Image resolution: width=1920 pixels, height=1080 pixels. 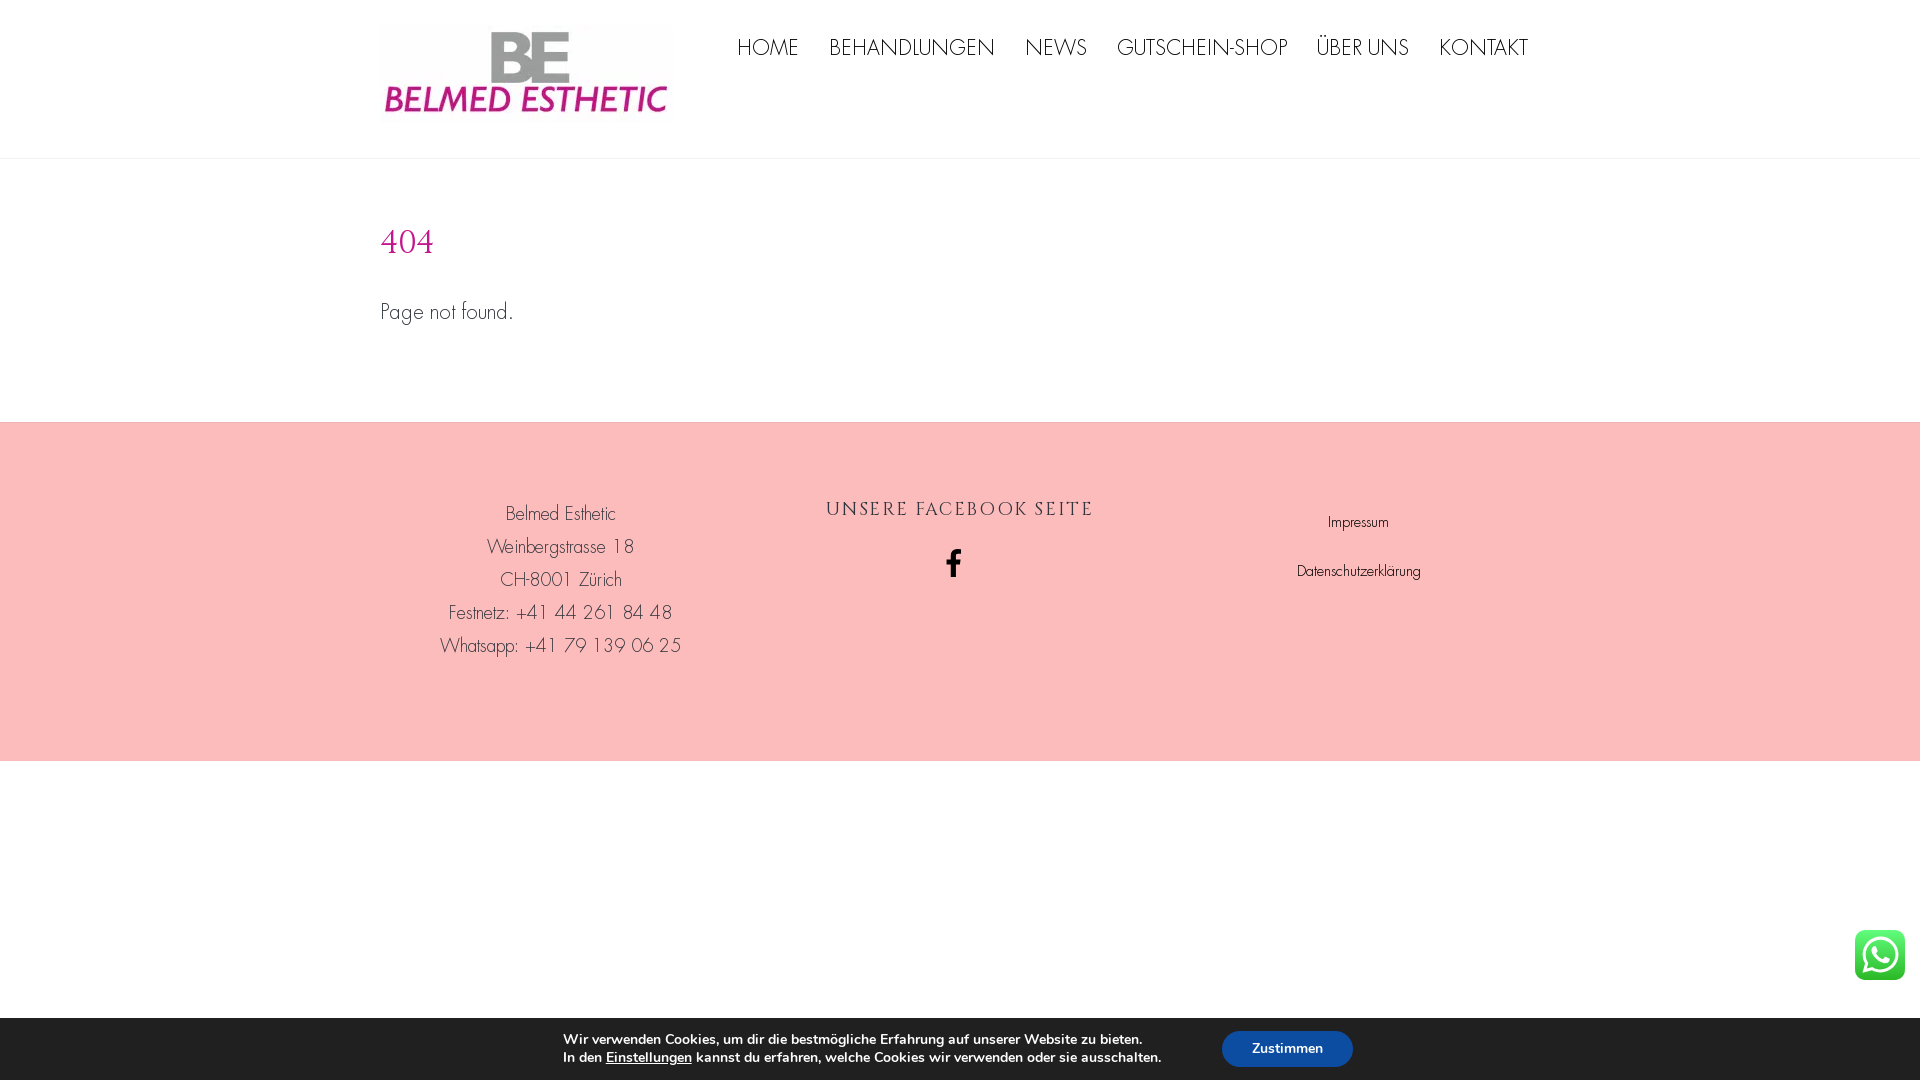 I want to click on GUTSCHEIN-SHOP, so click(x=1202, y=48).